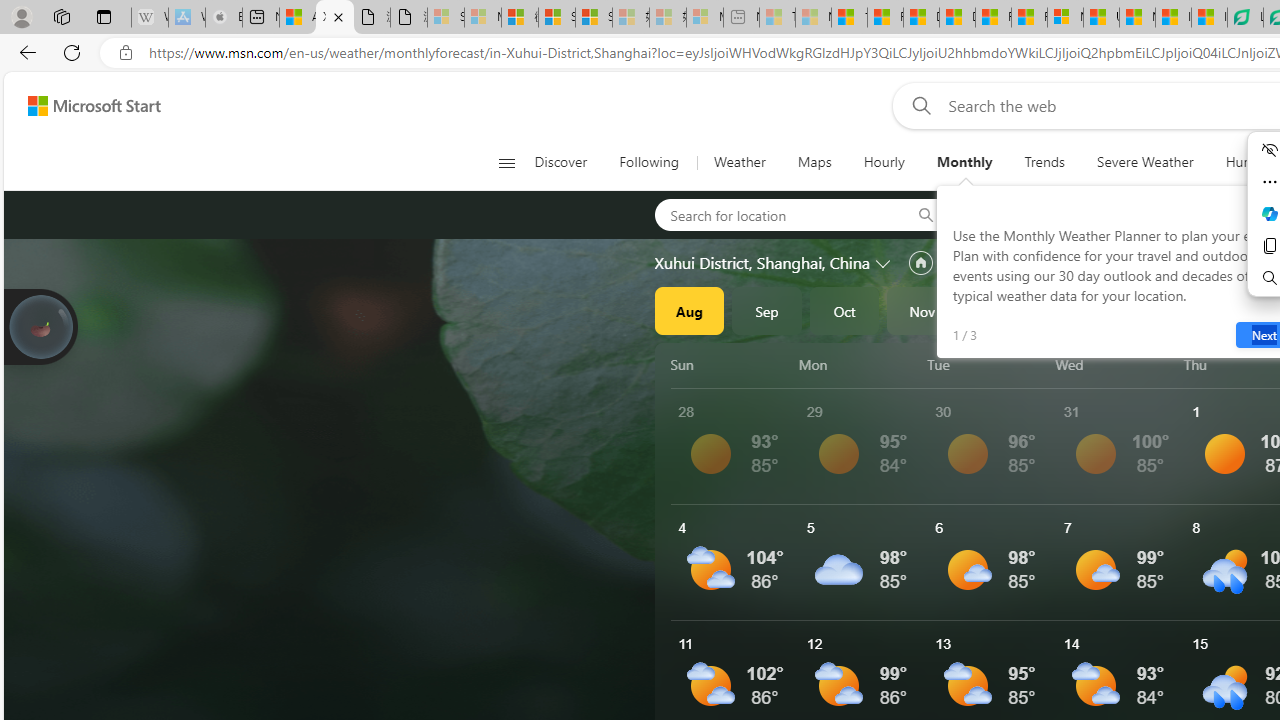 This screenshot has width=1280, height=720. Describe the element at coordinates (446, 18) in the screenshot. I see `Sign in to your Microsoft account - Sleeping` at that location.